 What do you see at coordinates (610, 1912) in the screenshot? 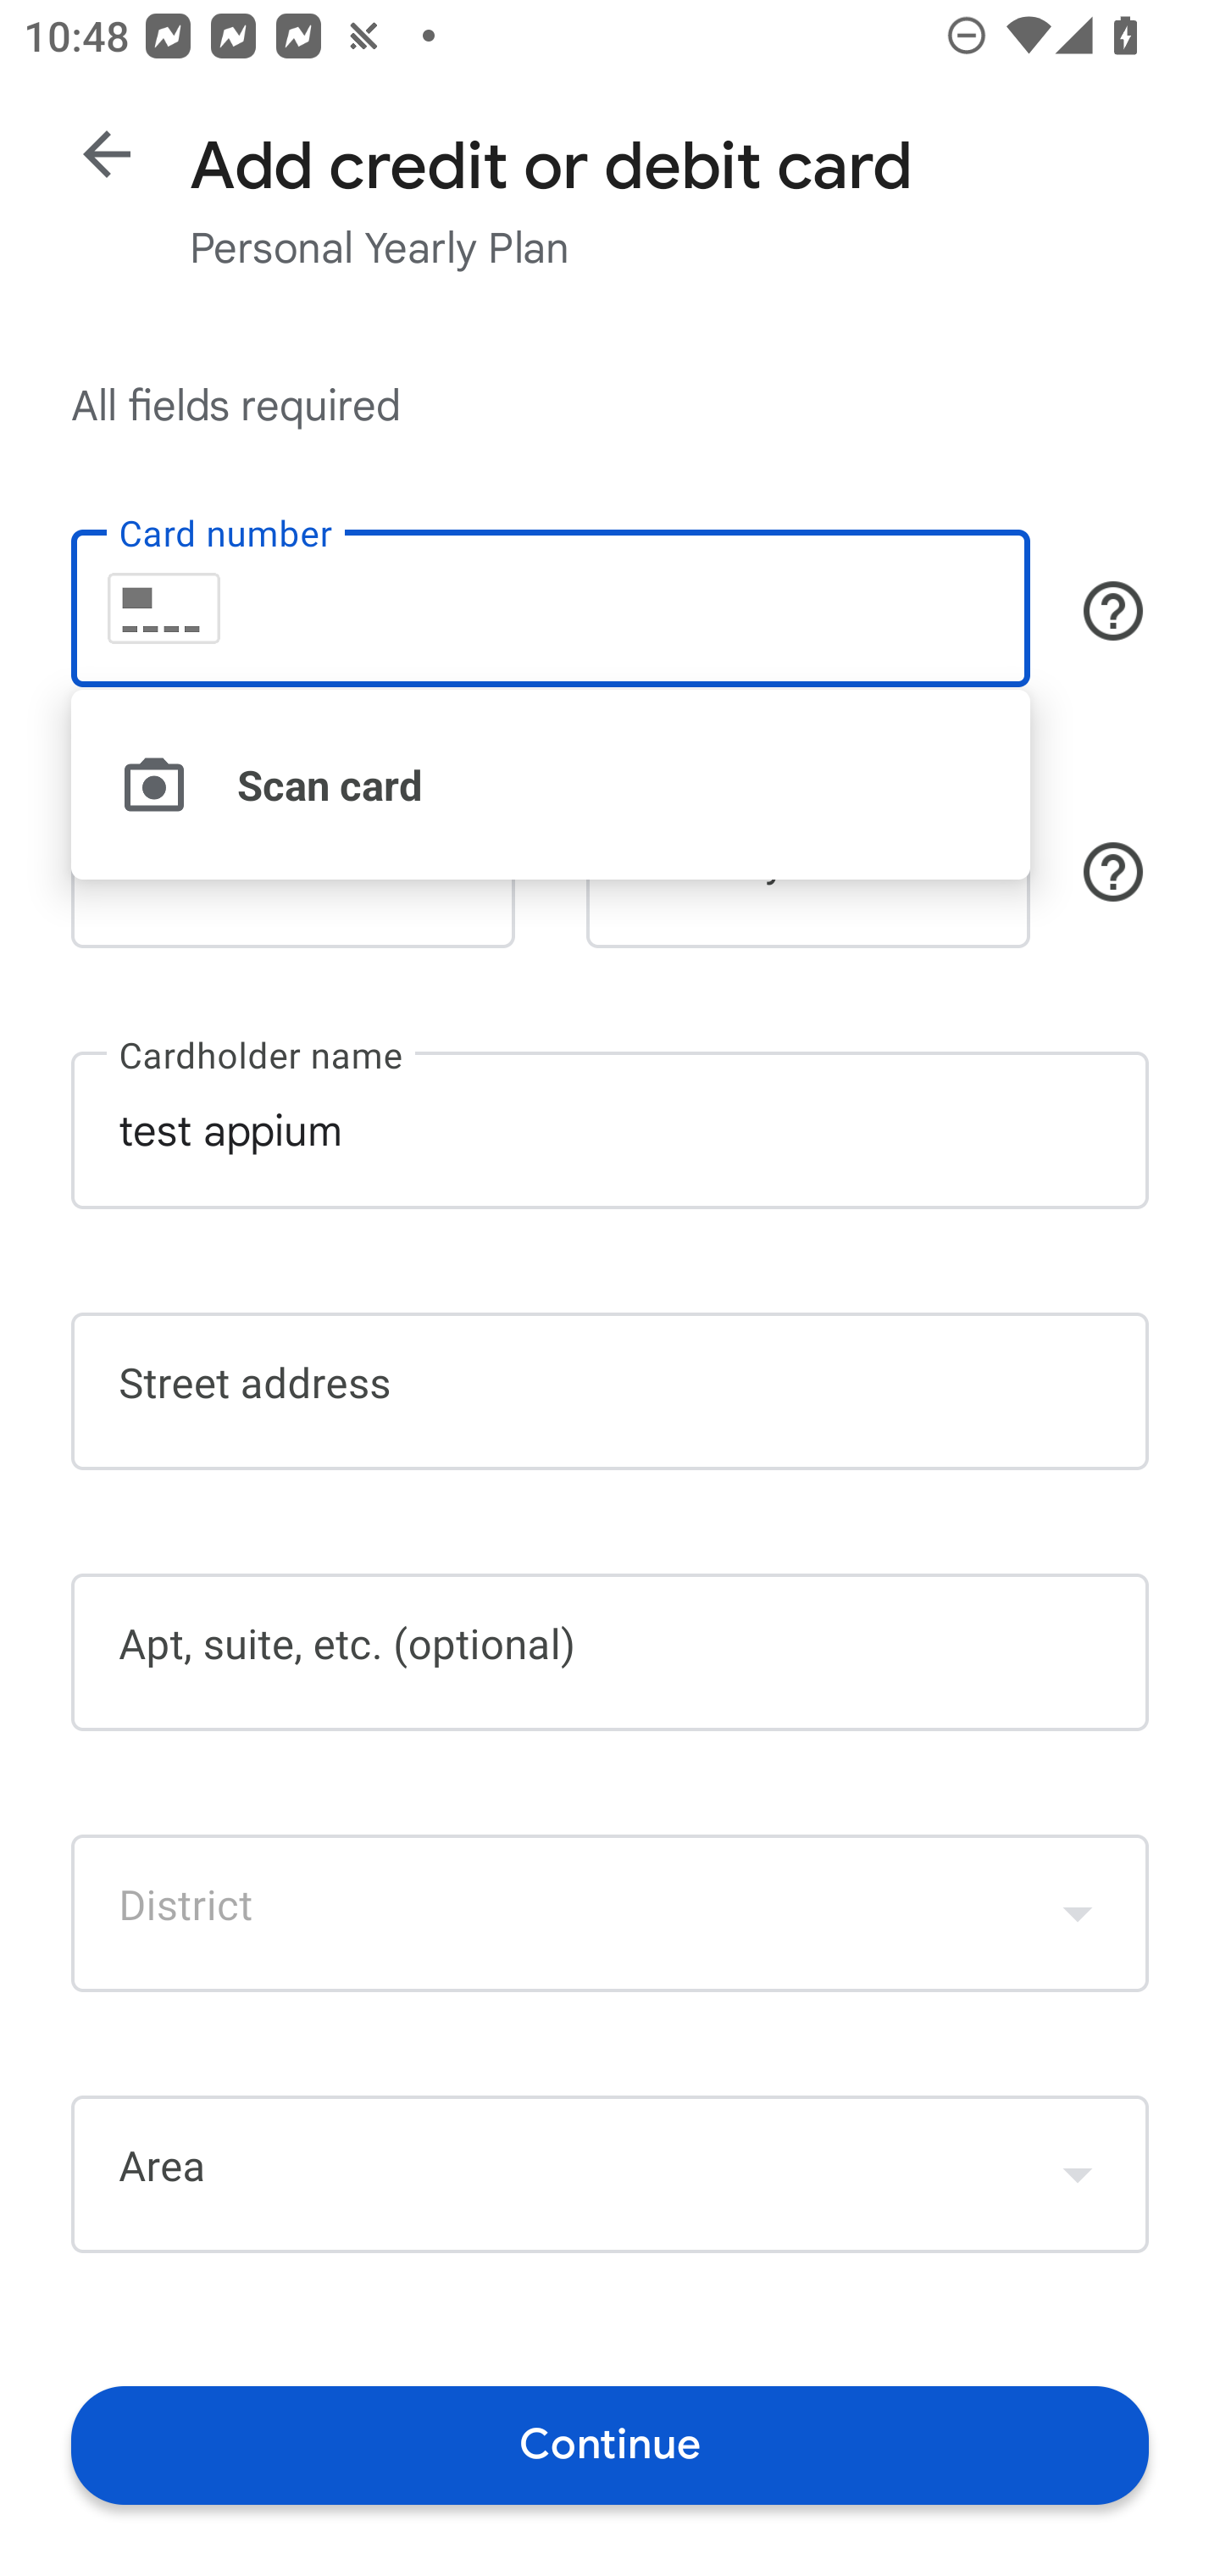
I see `District` at bounding box center [610, 1912].